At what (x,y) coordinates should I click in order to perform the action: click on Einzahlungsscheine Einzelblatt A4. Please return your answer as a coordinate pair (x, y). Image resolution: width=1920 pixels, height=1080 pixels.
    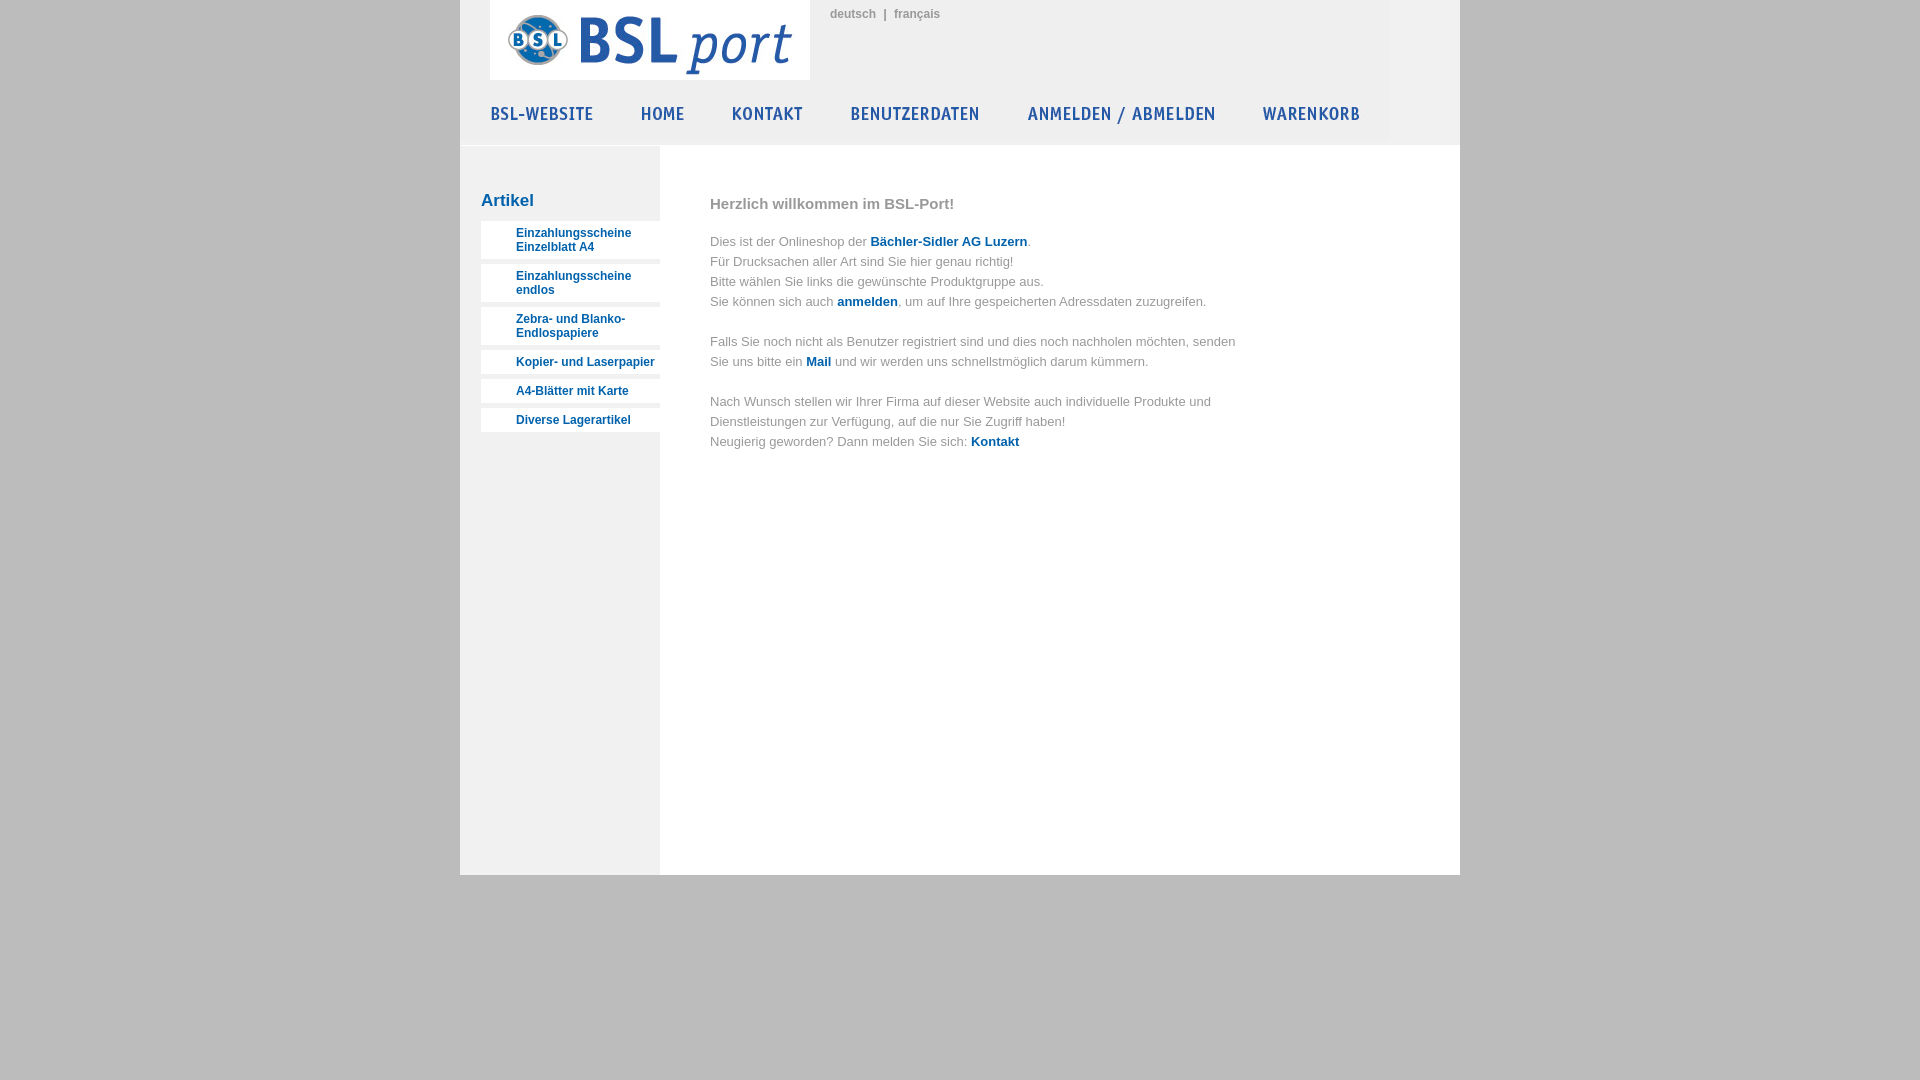
    Looking at the image, I should click on (570, 240).